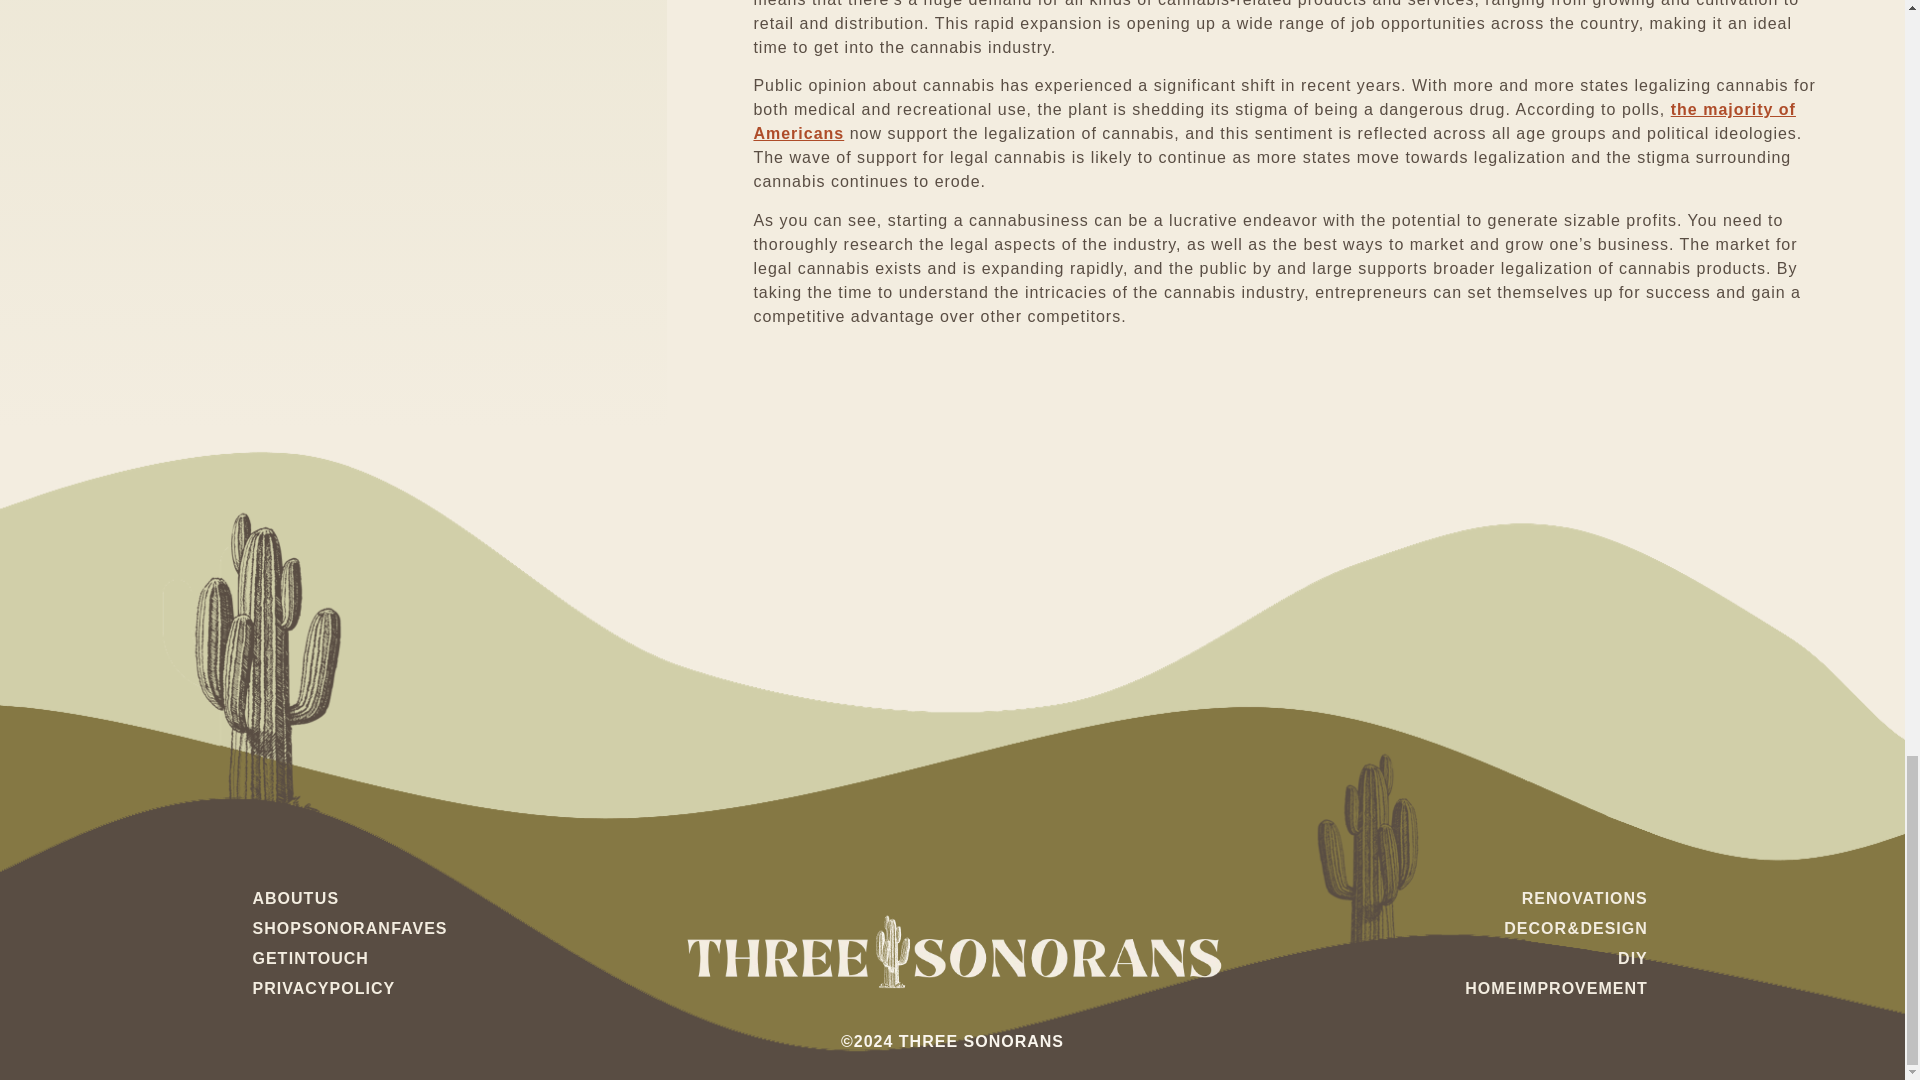 The width and height of the screenshot is (1920, 1080). What do you see at coordinates (454, 898) in the screenshot?
I see `ABOUT US` at bounding box center [454, 898].